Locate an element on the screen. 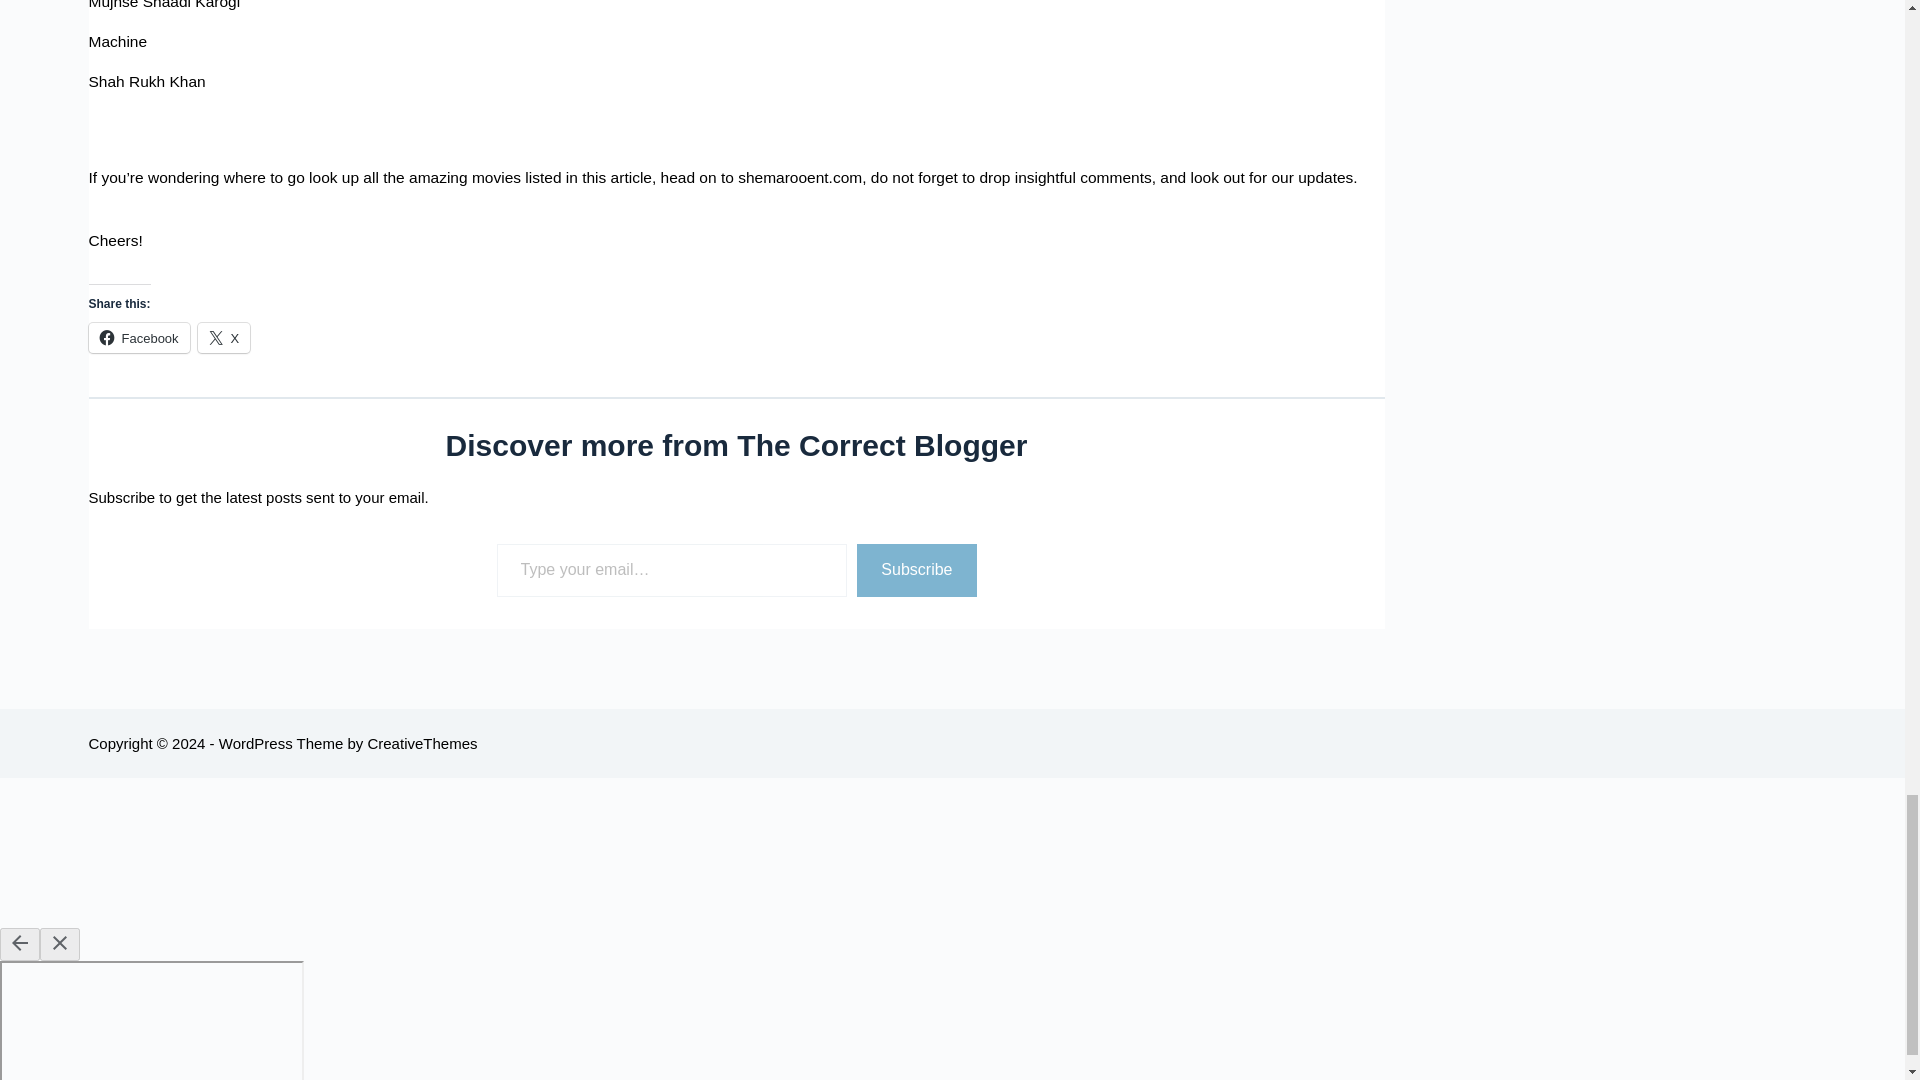 The image size is (1920, 1080). Click to share on Facebook is located at coordinates (138, 338).